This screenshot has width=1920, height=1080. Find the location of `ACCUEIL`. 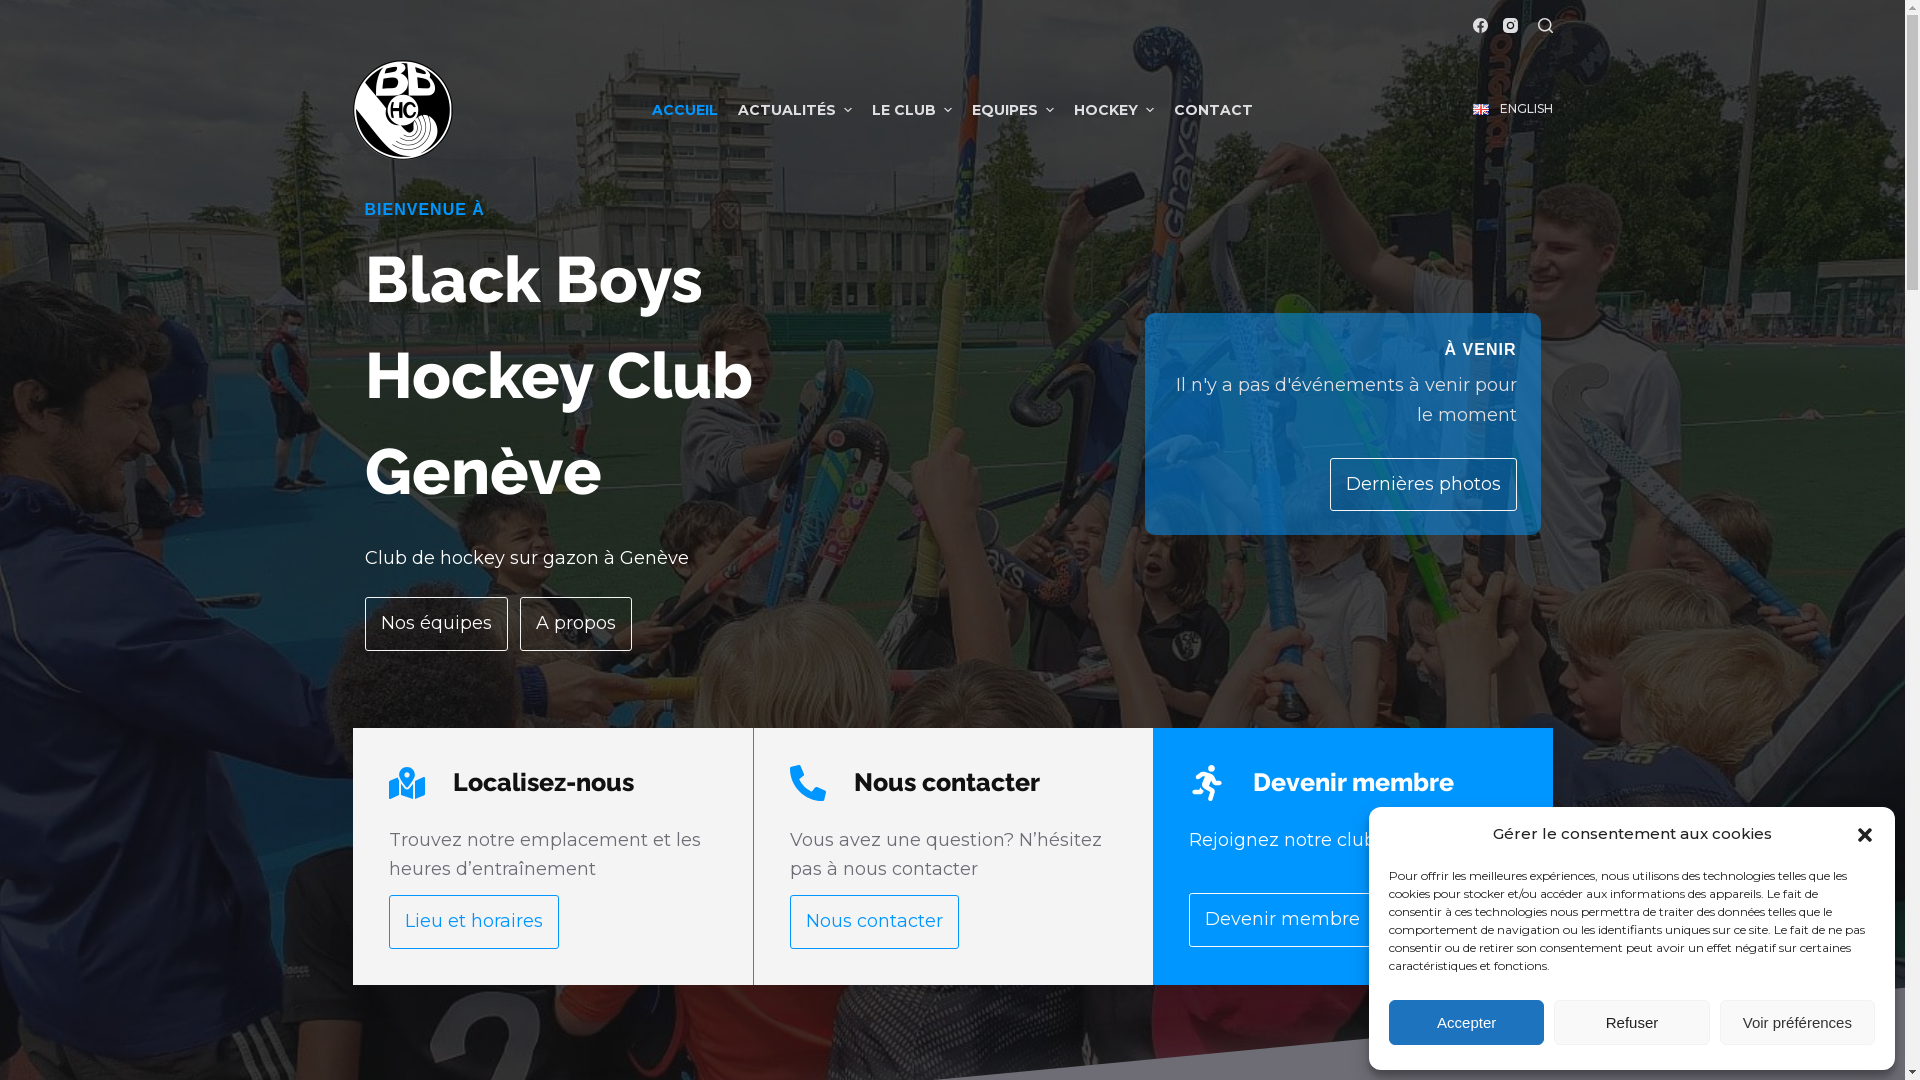

ACCUEIL is located at coordinates (685, 110).